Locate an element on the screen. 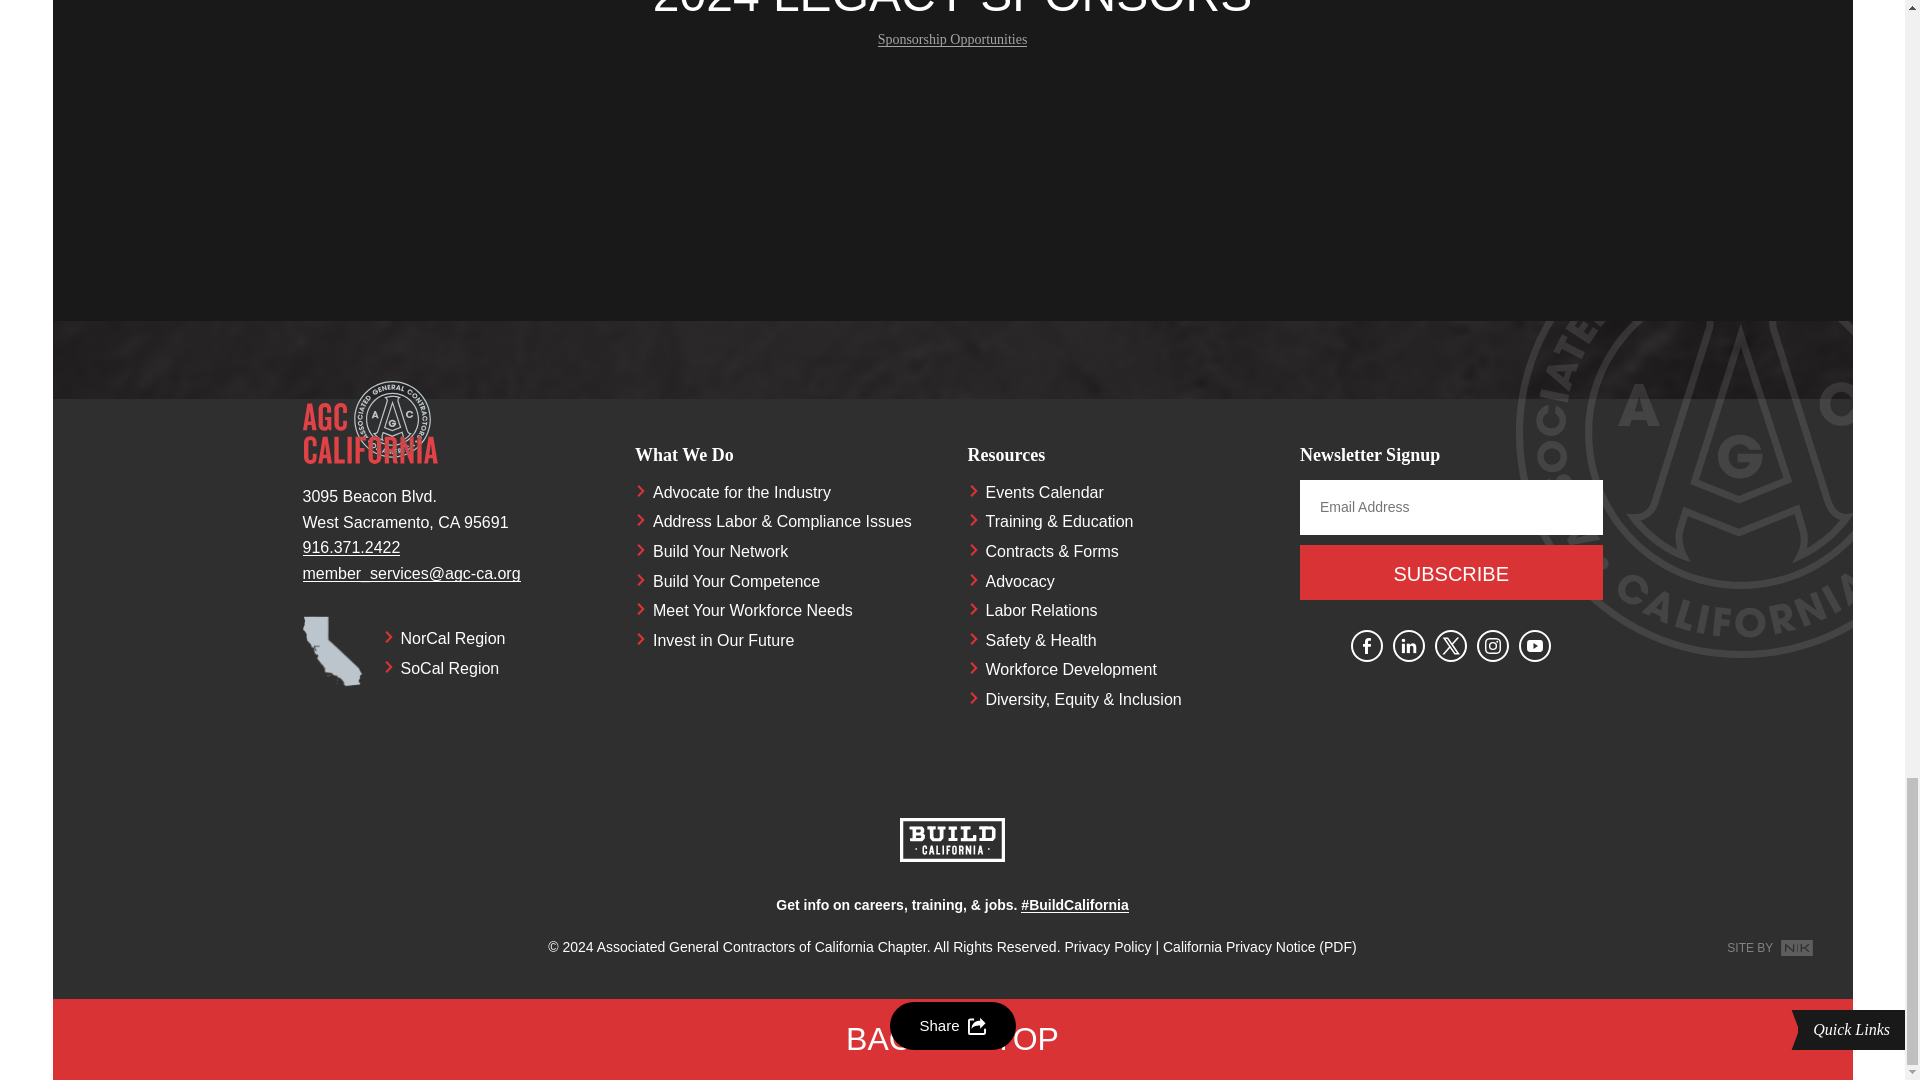  YouTube is located at coordinates (1534, 646).